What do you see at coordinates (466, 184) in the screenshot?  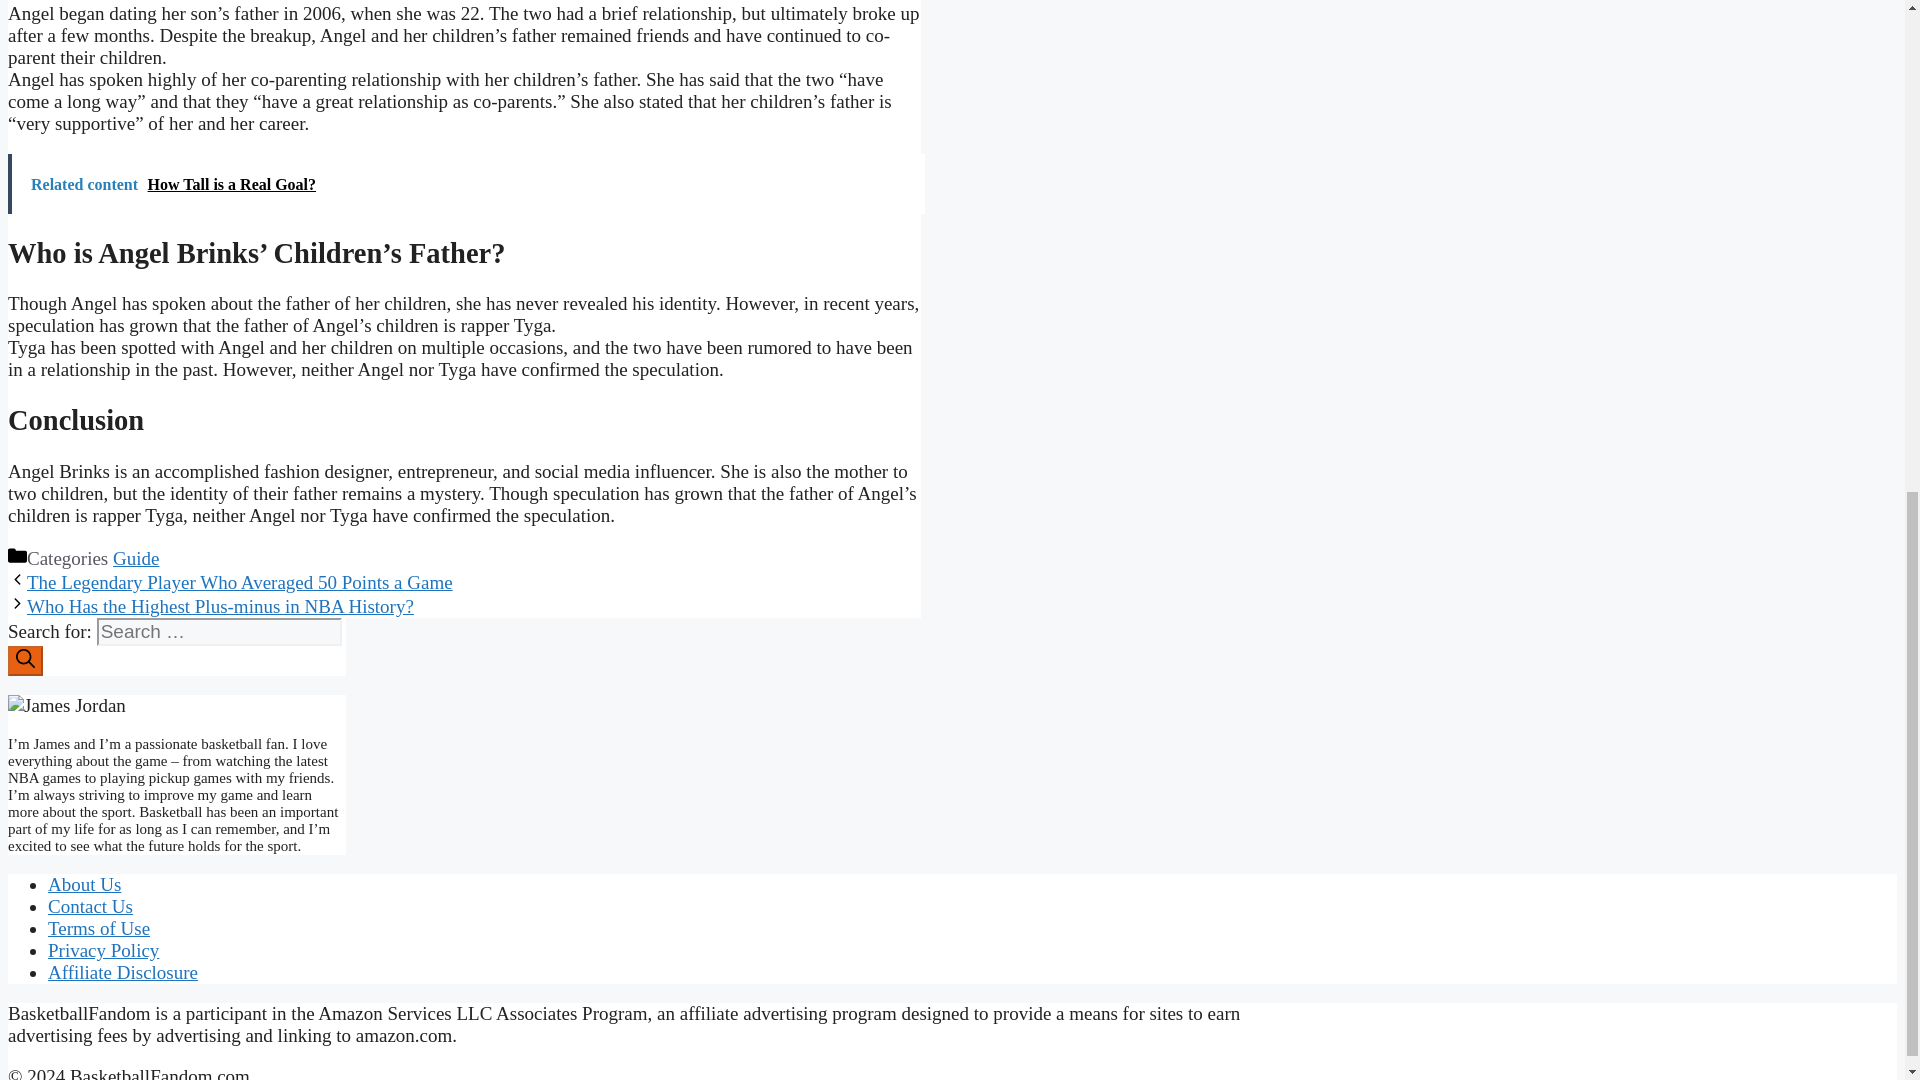 I see `Related content  How Tall is a Real Goal?` at bounding box center [466, 184].